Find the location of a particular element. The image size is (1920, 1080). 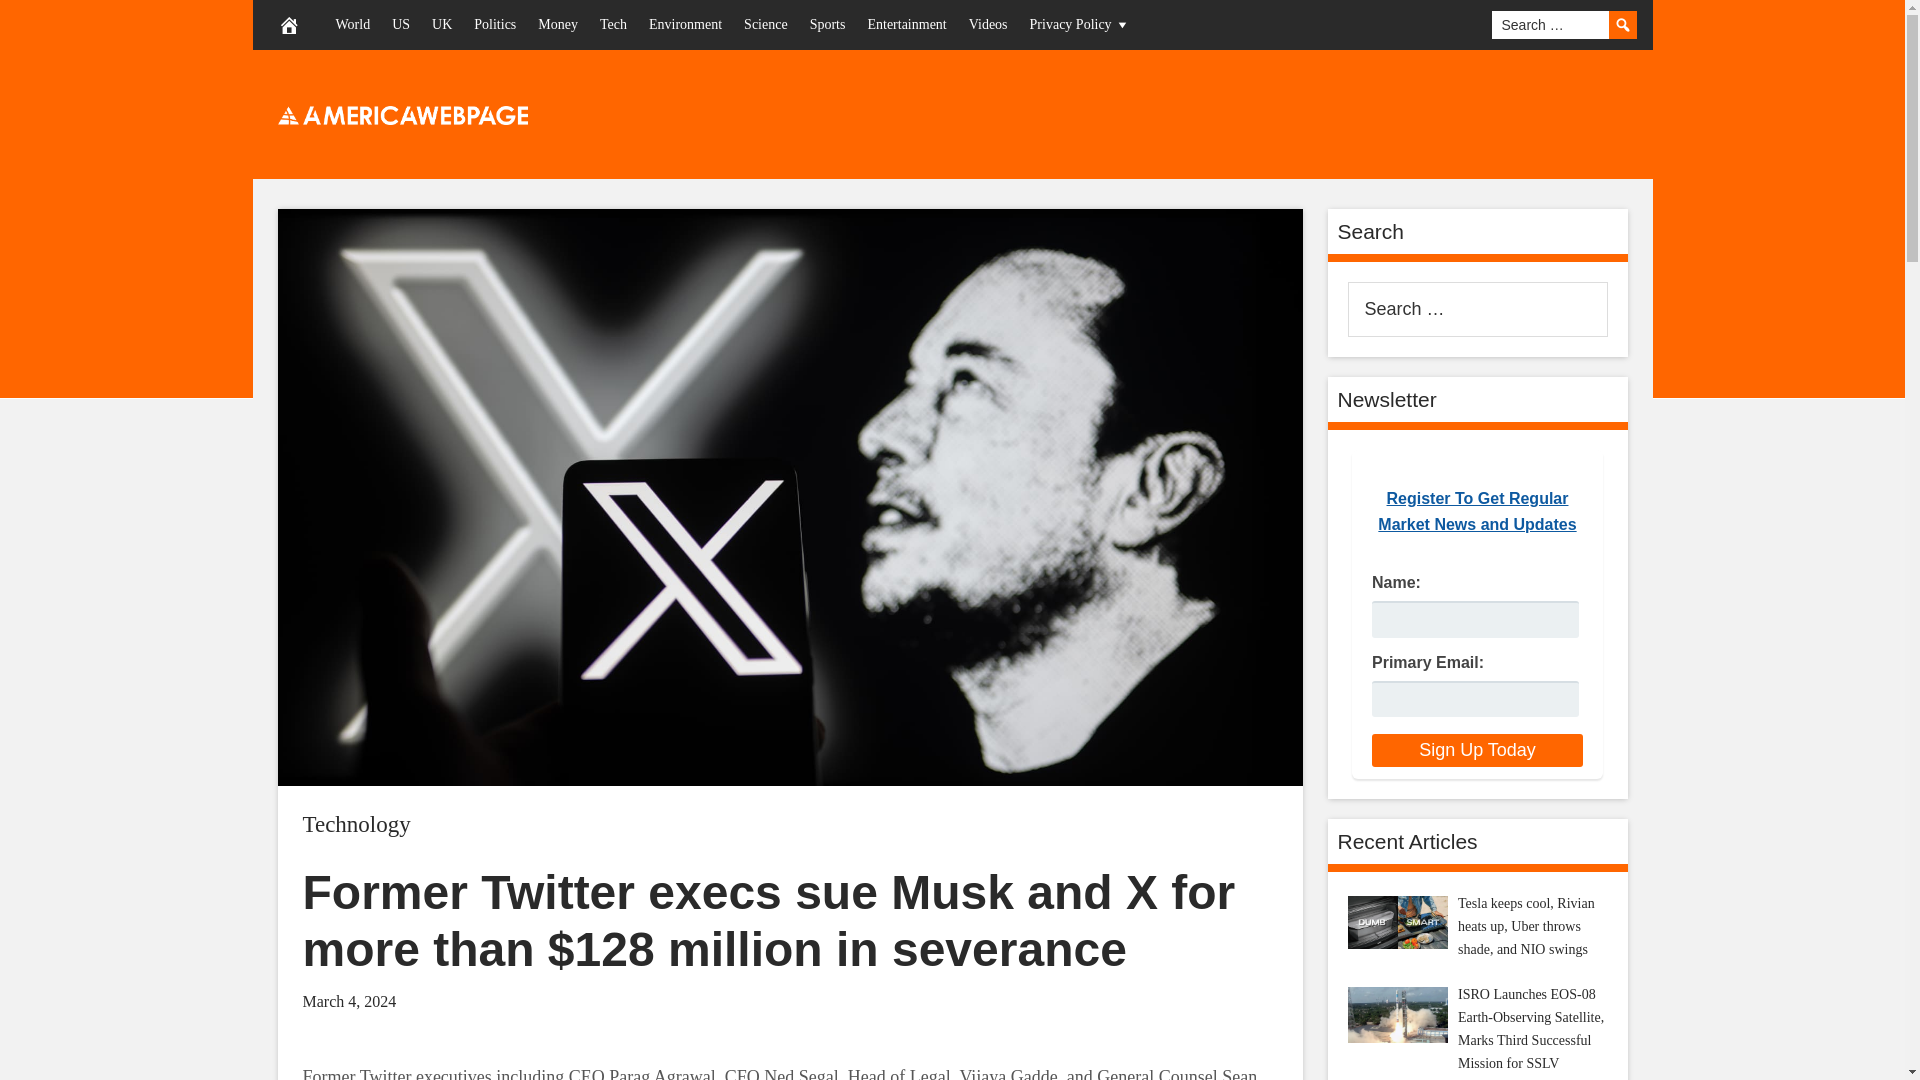

Environment is located at coordinates (685, 24).